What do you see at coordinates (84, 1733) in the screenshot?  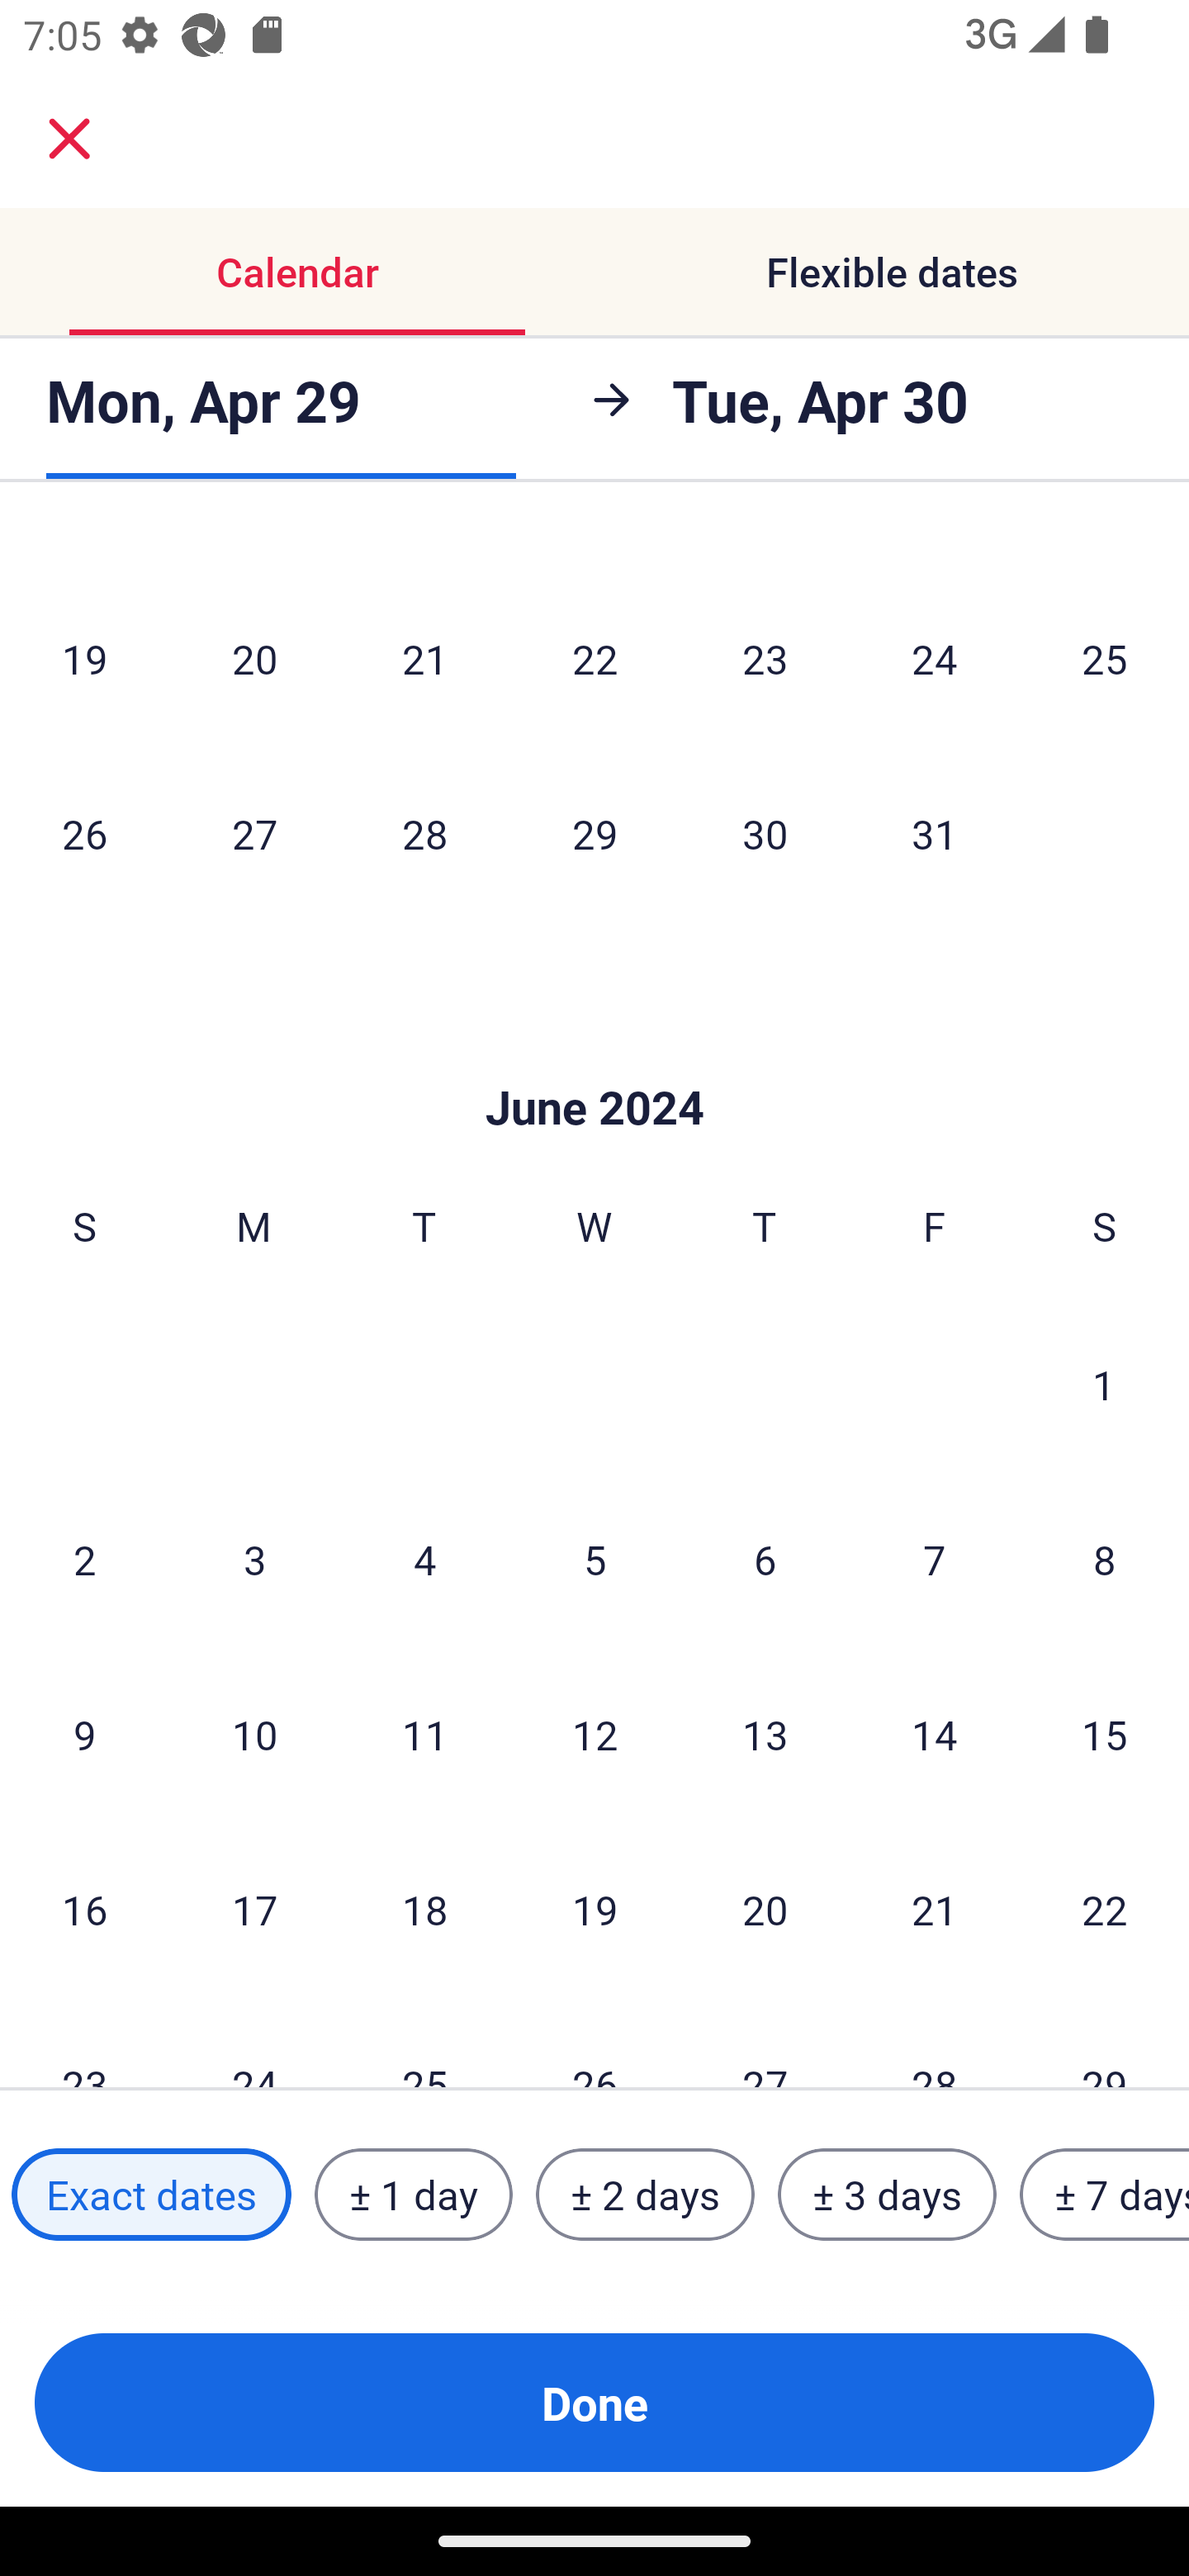 I see `9 Sunday, June 9, 2024` at bounding box center [84, 1733].